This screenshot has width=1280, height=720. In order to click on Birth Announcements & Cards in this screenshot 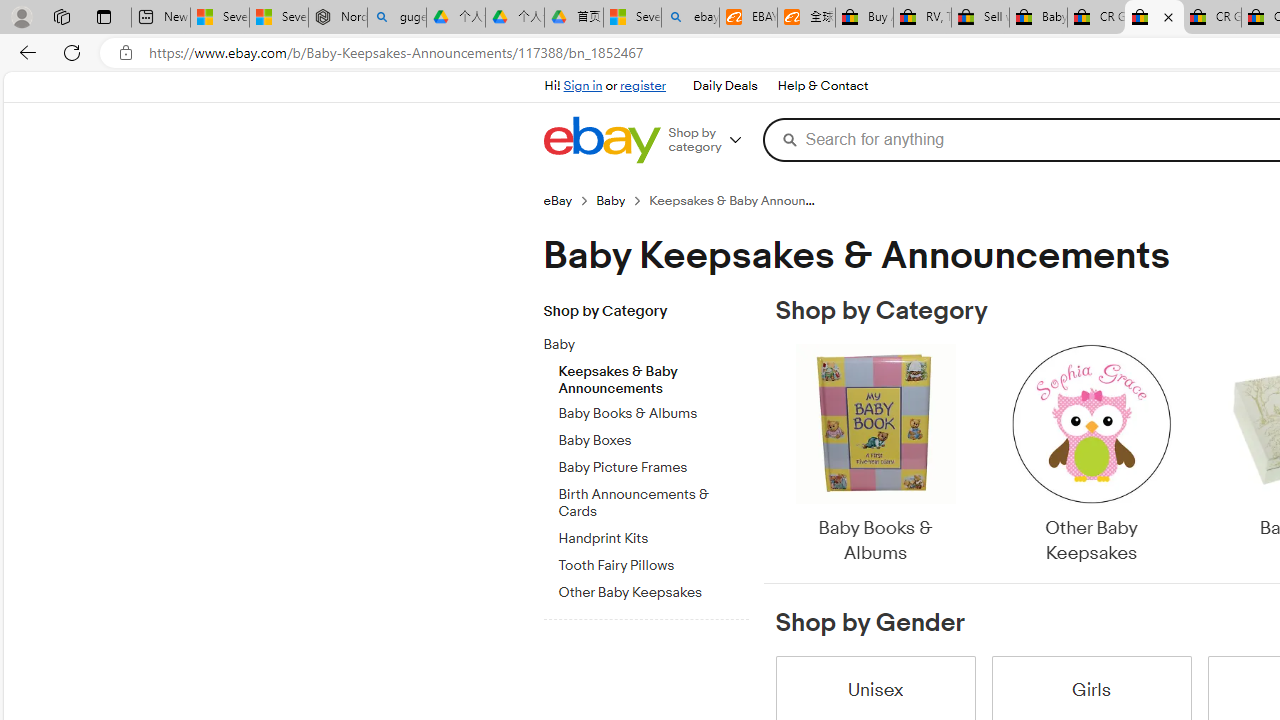, I will do `click(653, 504)`.